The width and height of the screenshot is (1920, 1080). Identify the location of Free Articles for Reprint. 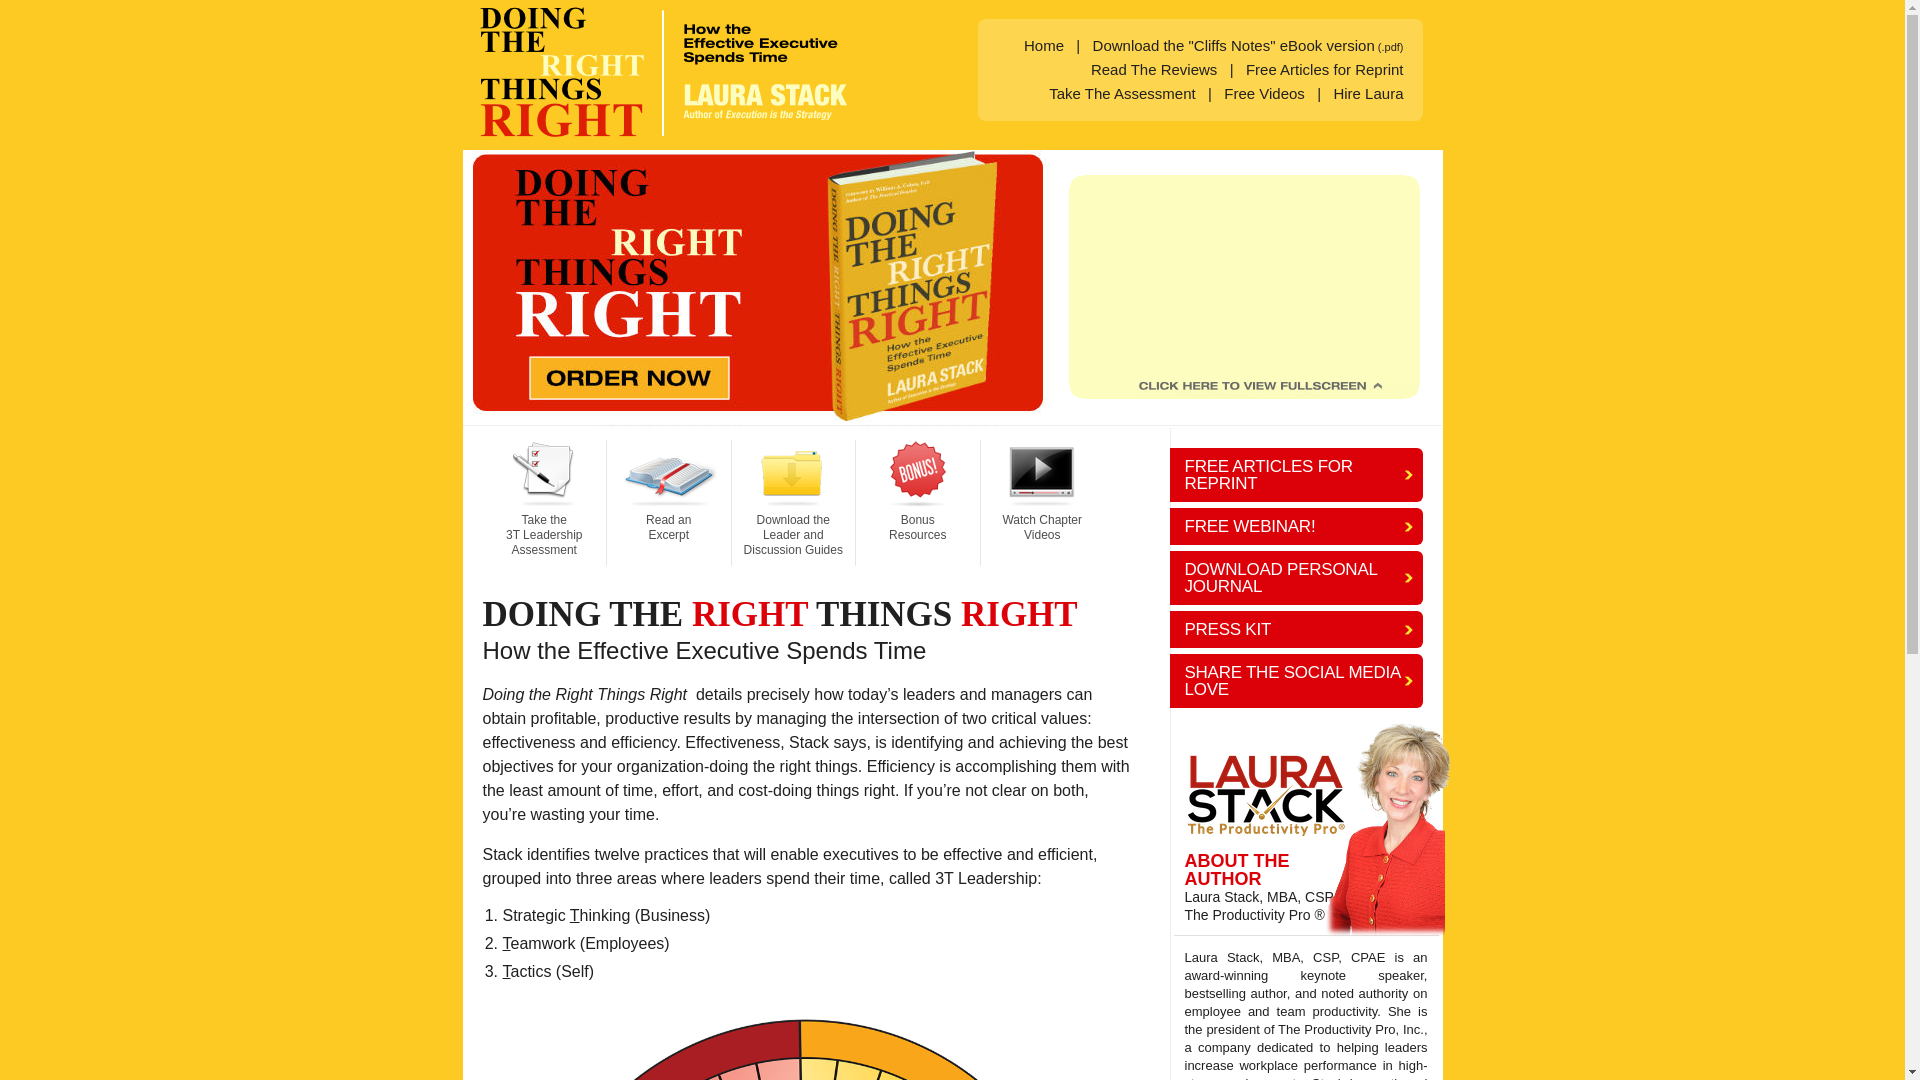
(1325, 70).